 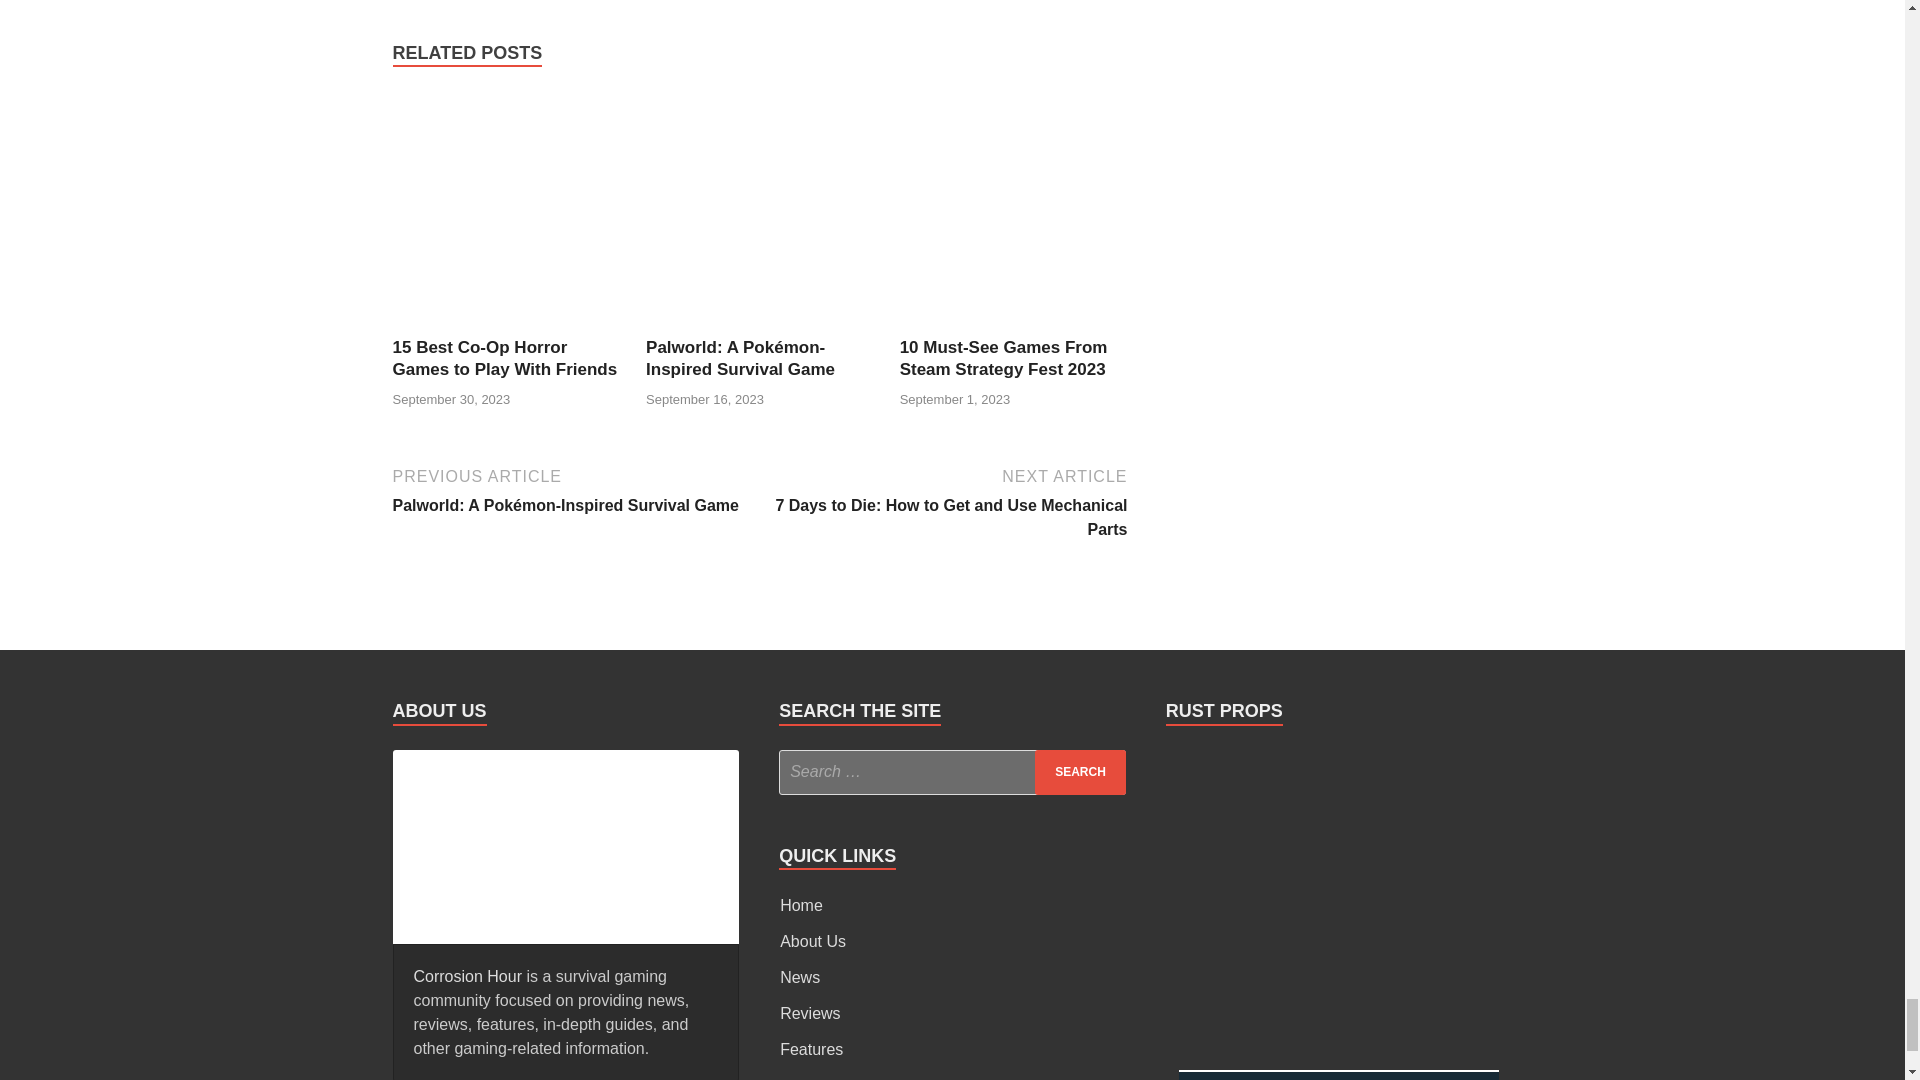 I want to click on CorrosionHour, so click(x=565, y=843).